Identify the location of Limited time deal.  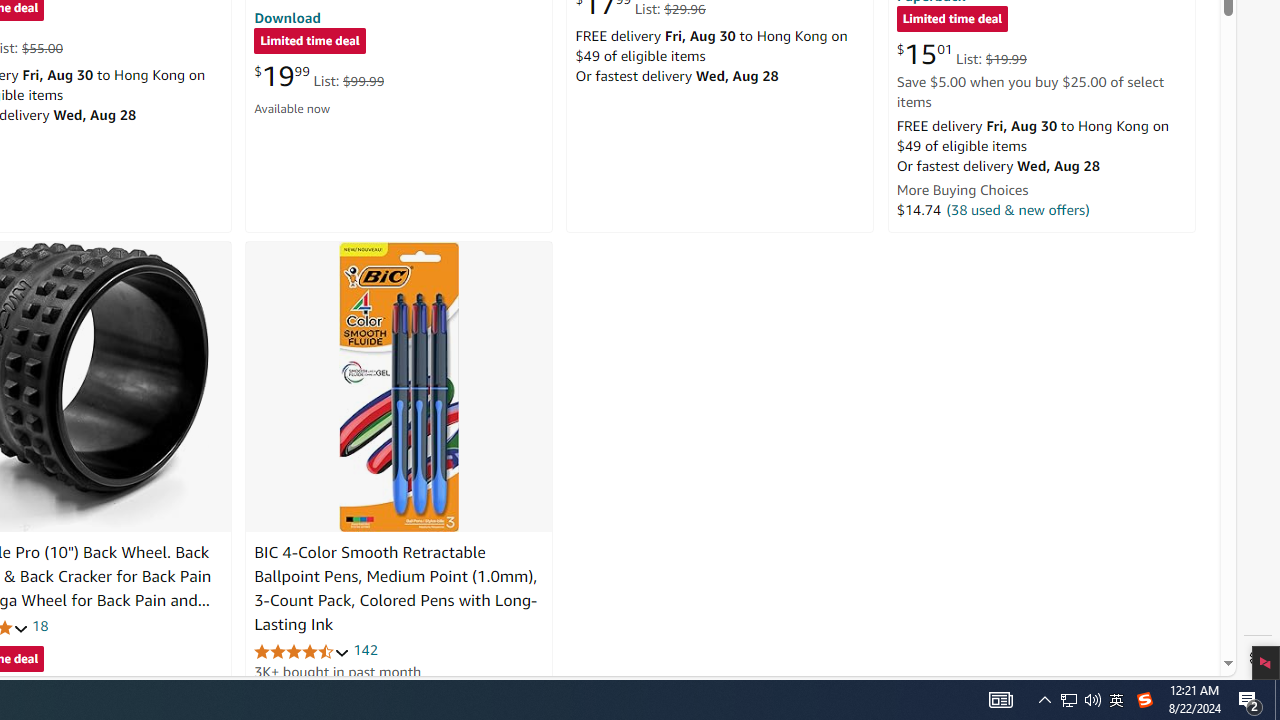
(952, 20).